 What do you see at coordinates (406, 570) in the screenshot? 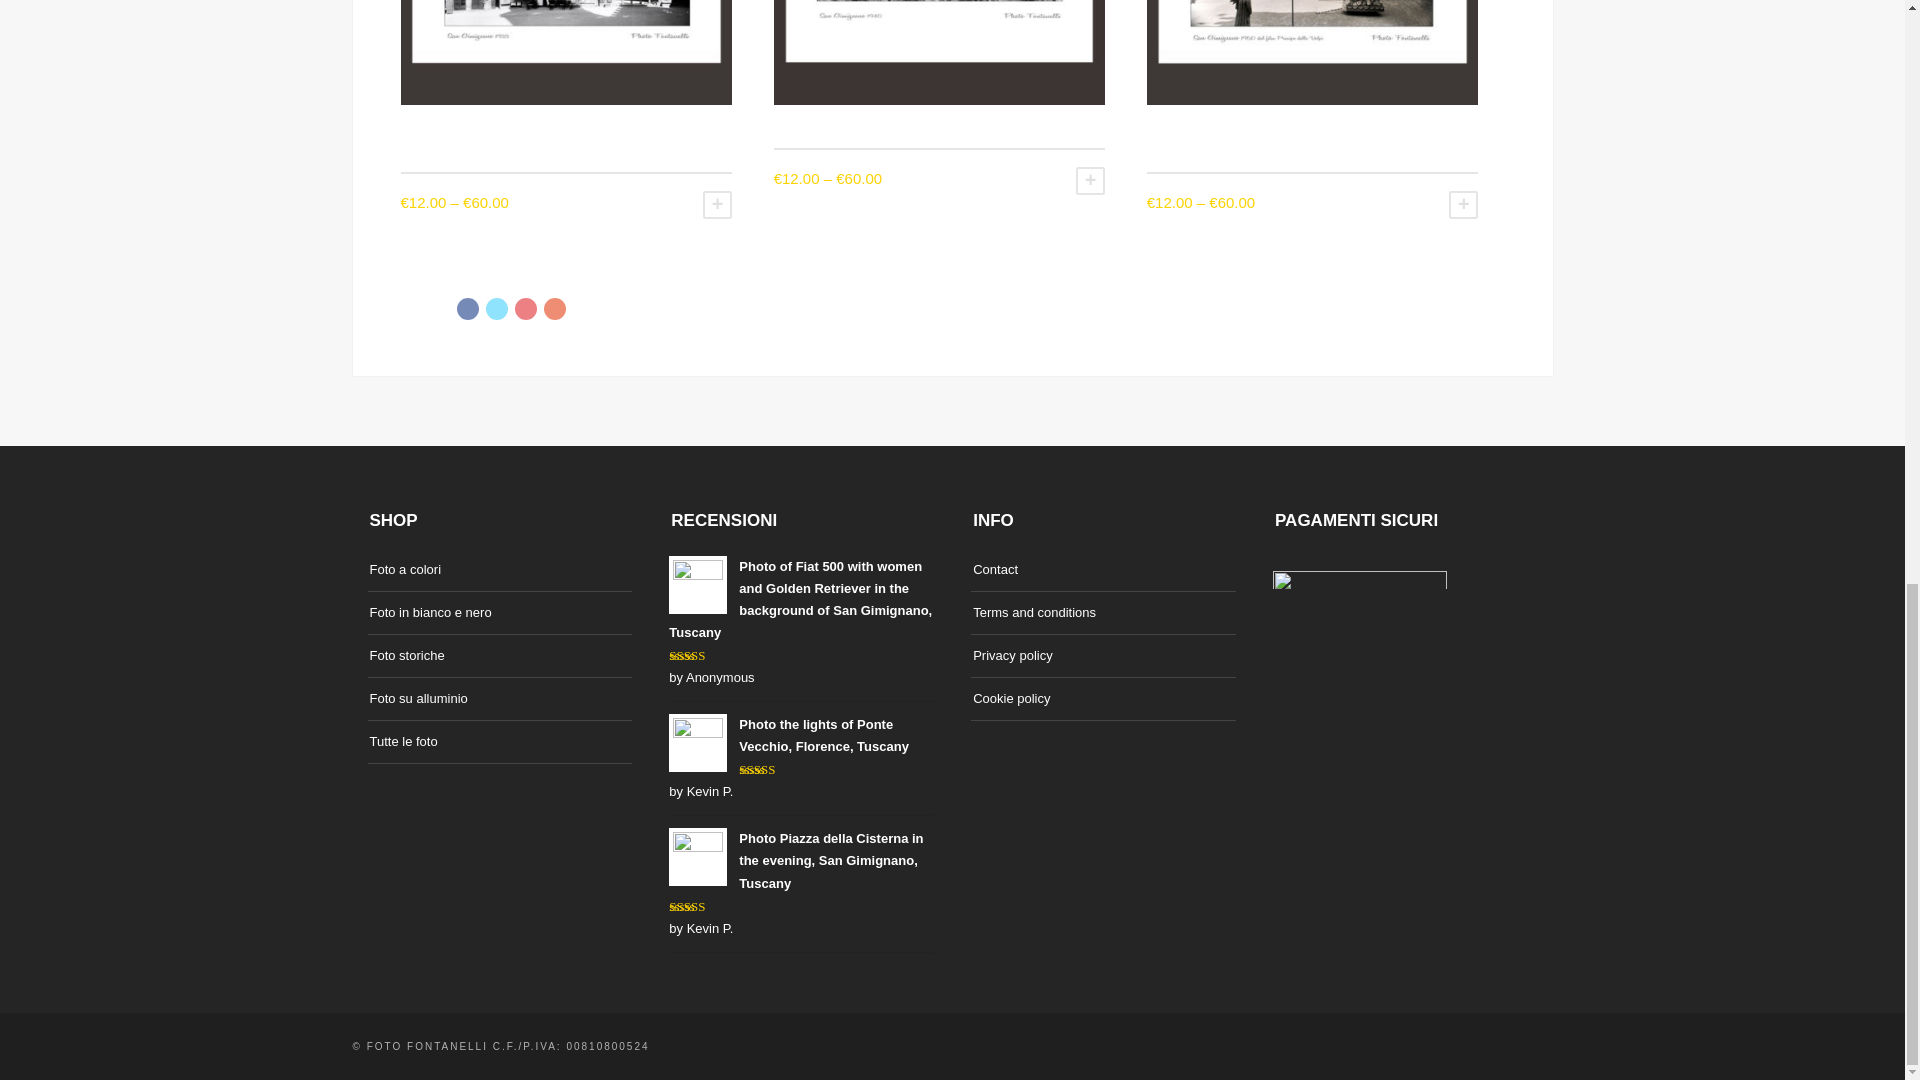
I see `Foto a colori` at bounding box center [406, 570].